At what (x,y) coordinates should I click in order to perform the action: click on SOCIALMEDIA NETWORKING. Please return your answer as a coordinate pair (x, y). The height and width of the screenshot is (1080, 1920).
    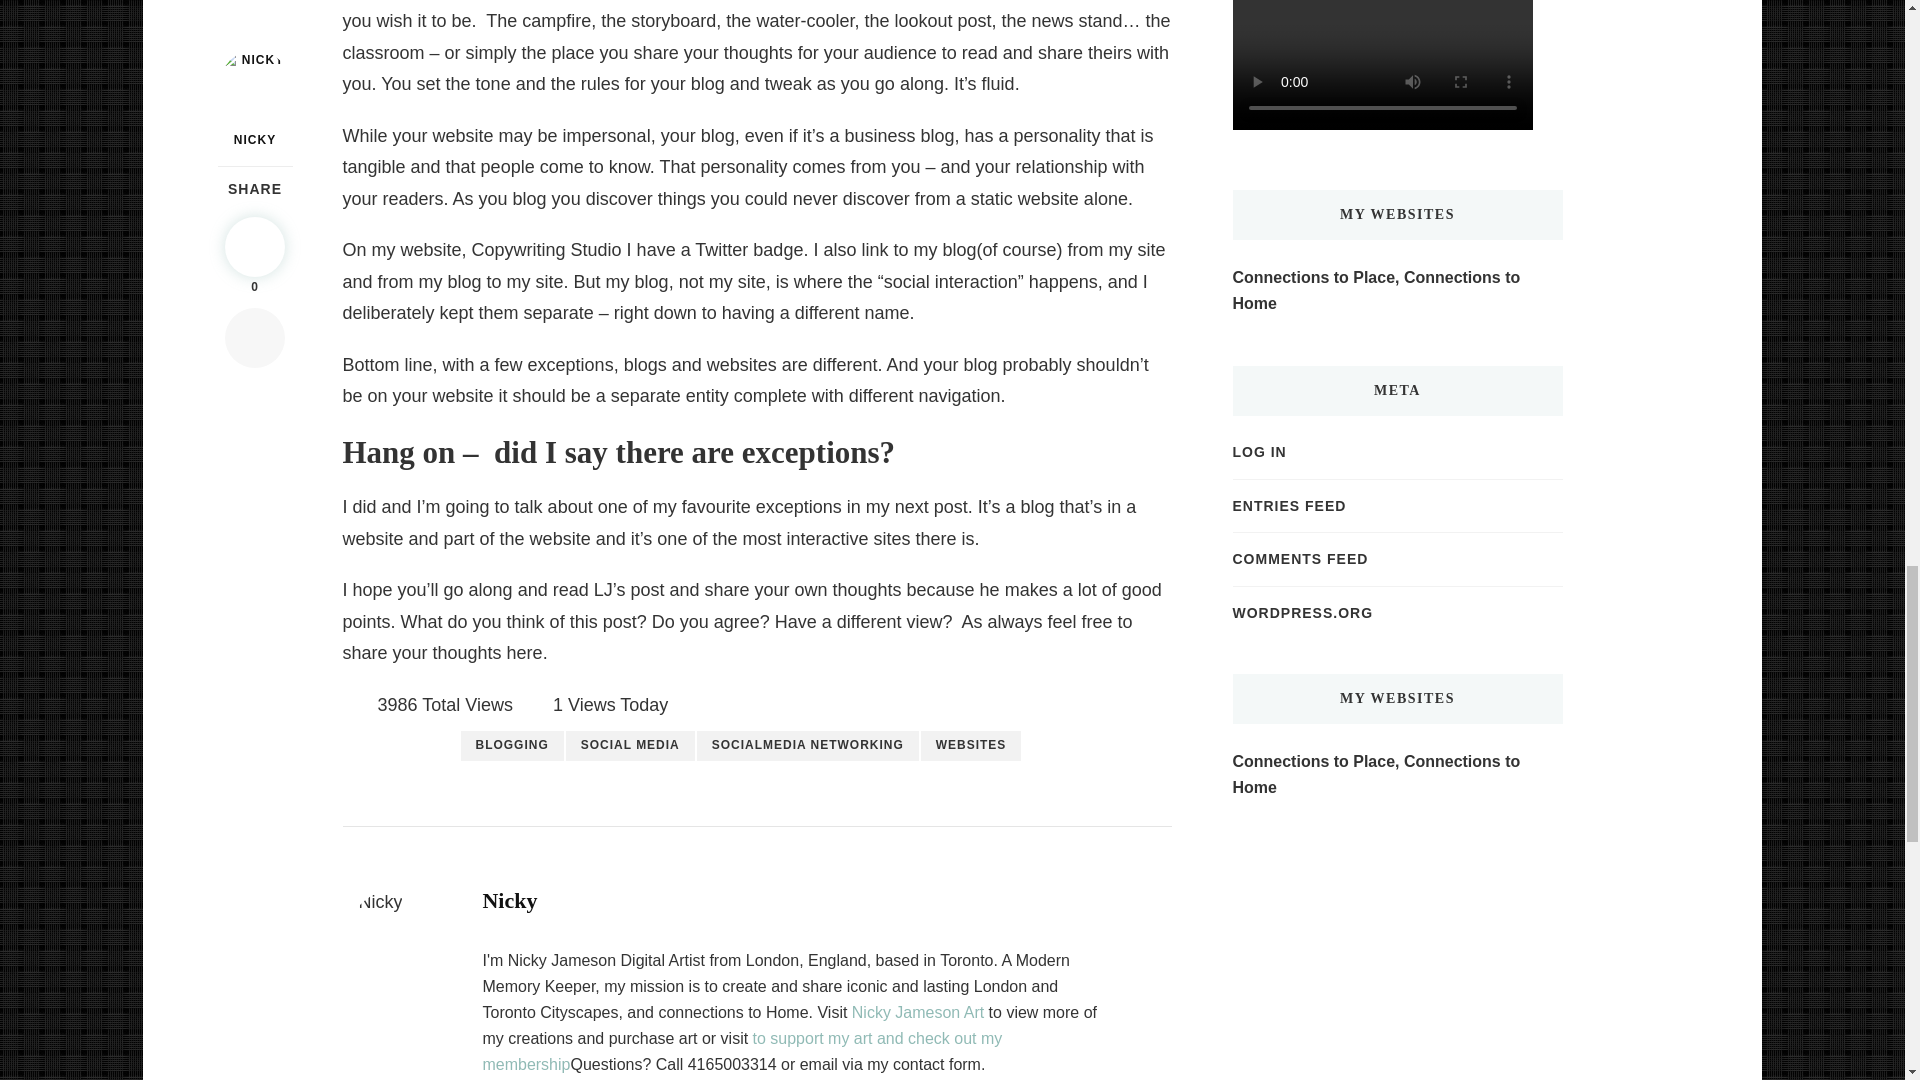
    Looking at the image, I should click on (808, 746).